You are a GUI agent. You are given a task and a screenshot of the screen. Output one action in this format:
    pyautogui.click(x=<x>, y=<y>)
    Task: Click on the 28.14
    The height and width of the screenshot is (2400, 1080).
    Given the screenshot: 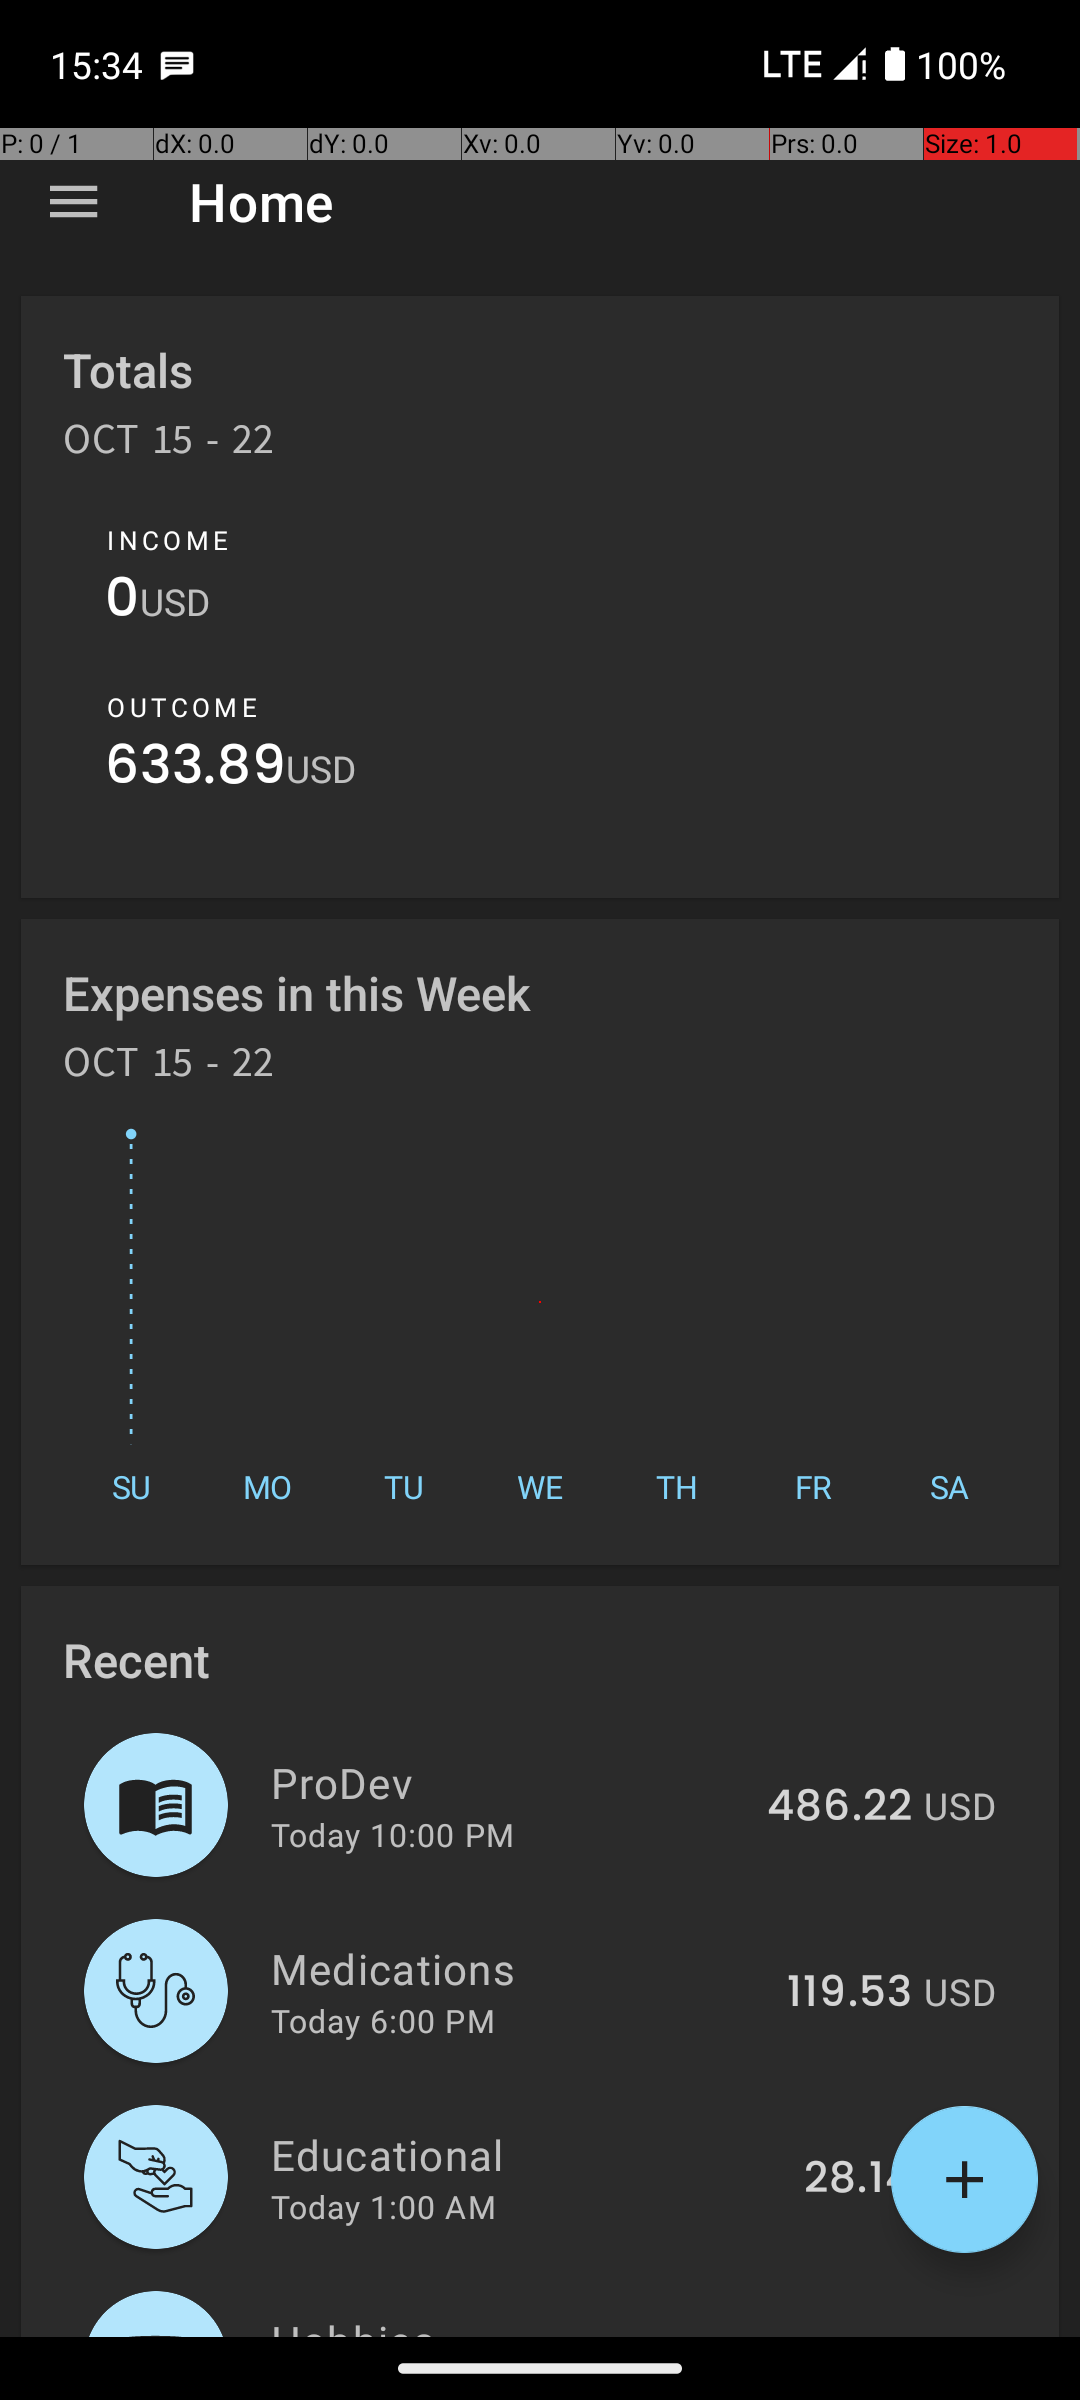 What is the action you would take?
    pyautogui.click(x=858, y=2179)
    